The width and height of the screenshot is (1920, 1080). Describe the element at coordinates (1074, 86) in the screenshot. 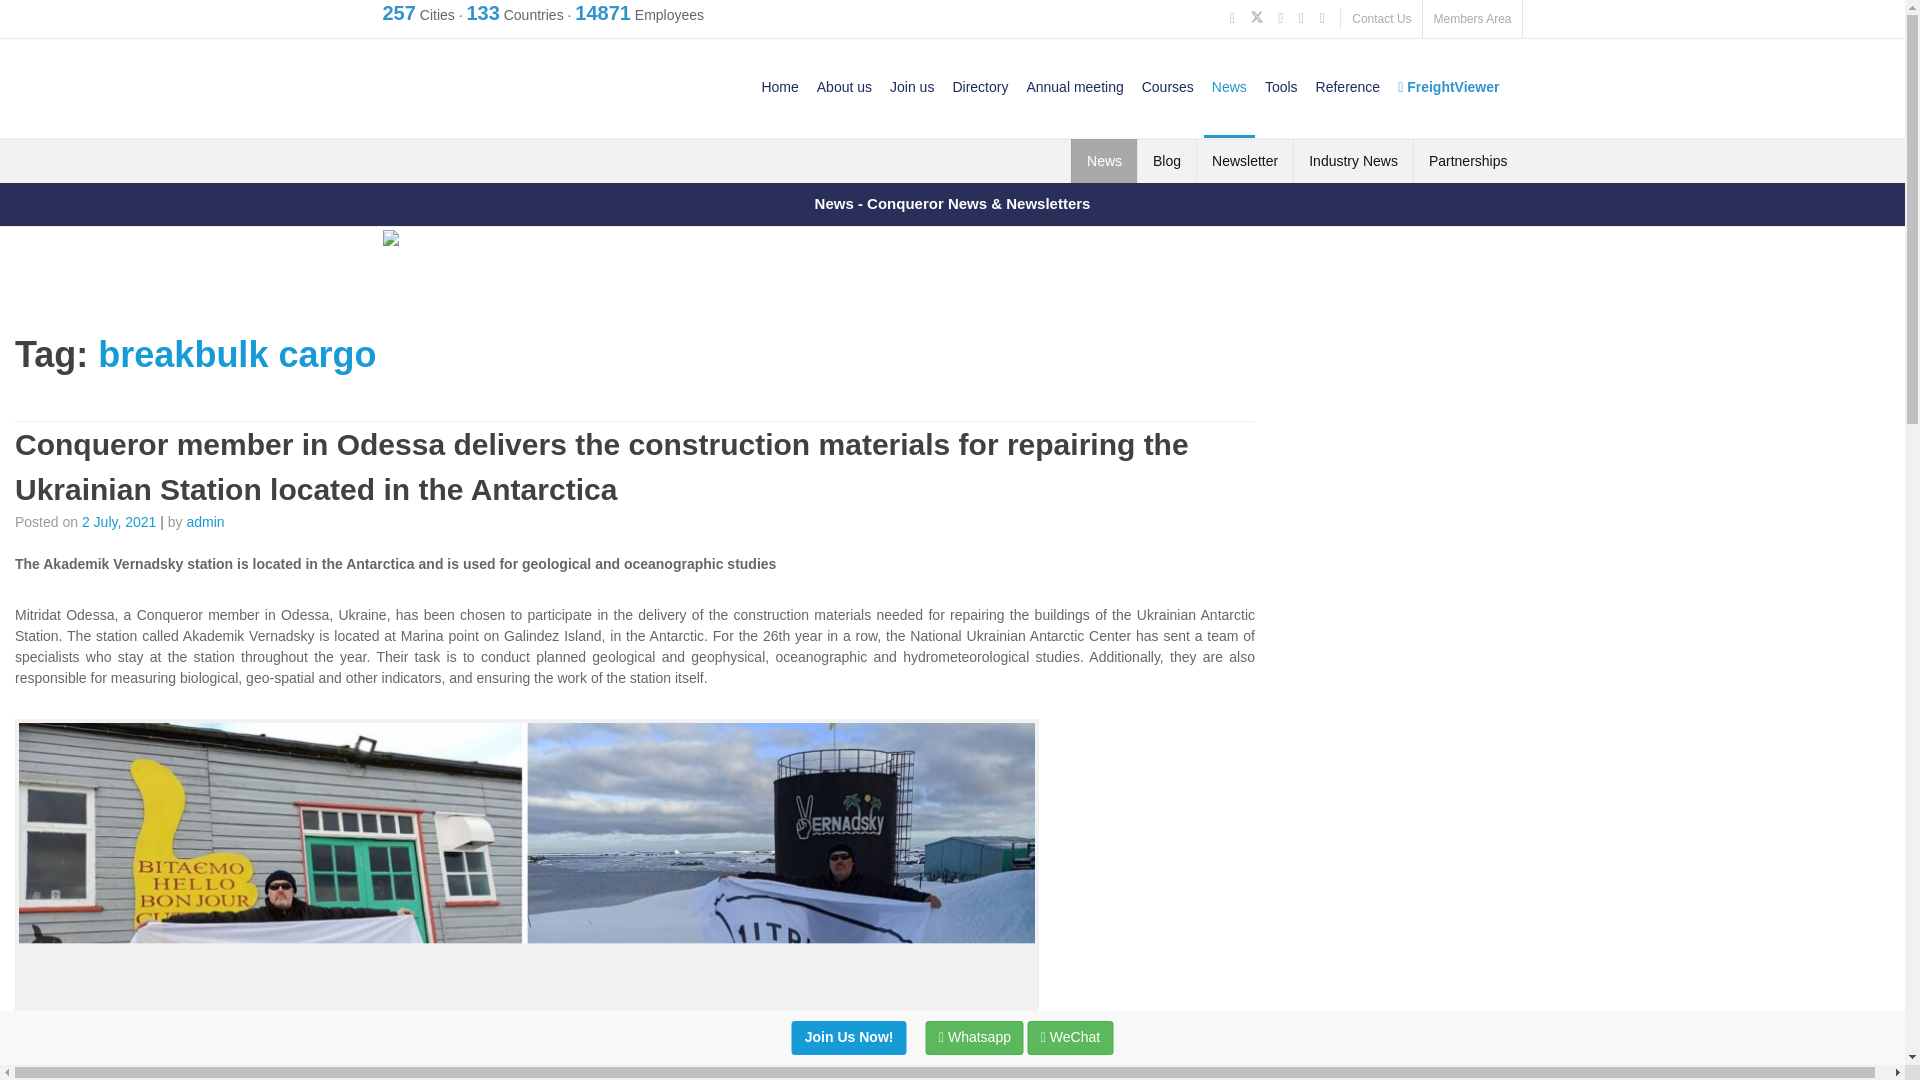

I see `Annual meeting` at that location.